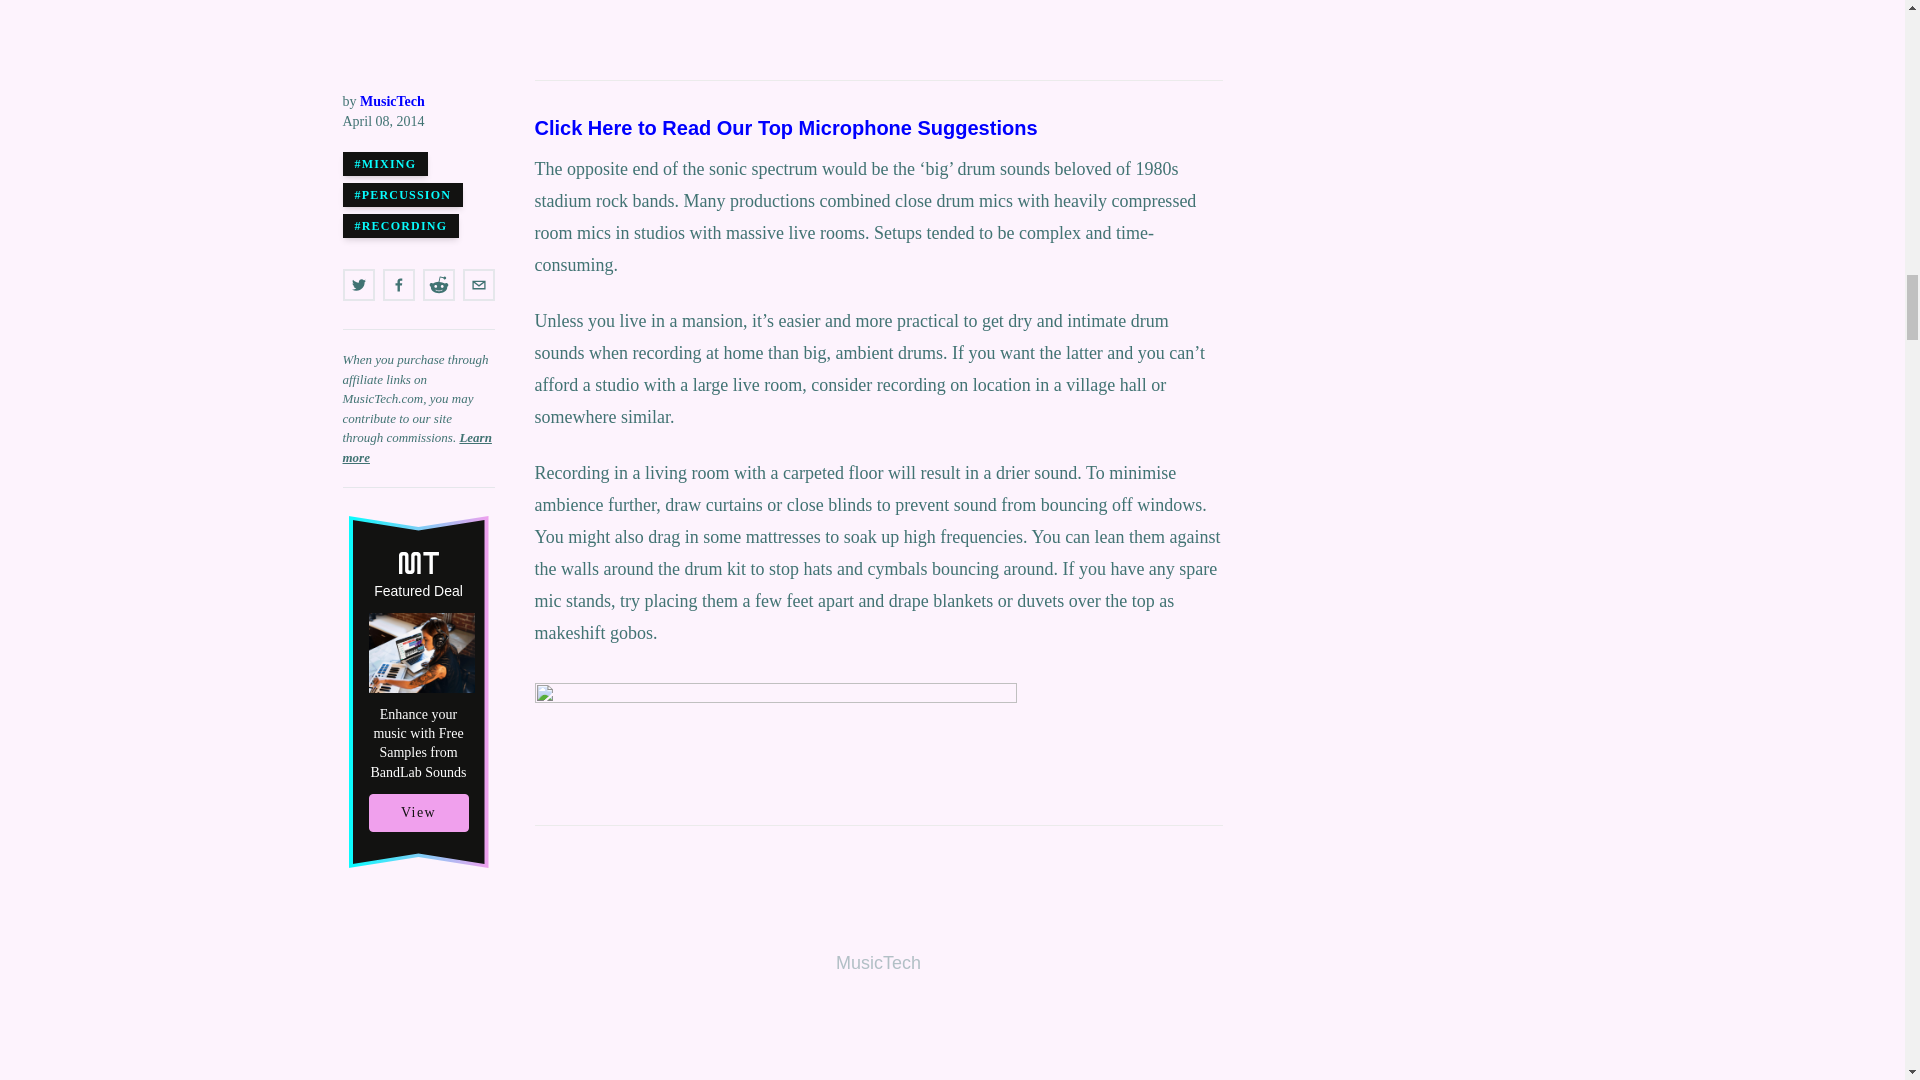  Describe the element at coordinates (877, 959) in the screenshot. I see `3rd party ad content` at that location.